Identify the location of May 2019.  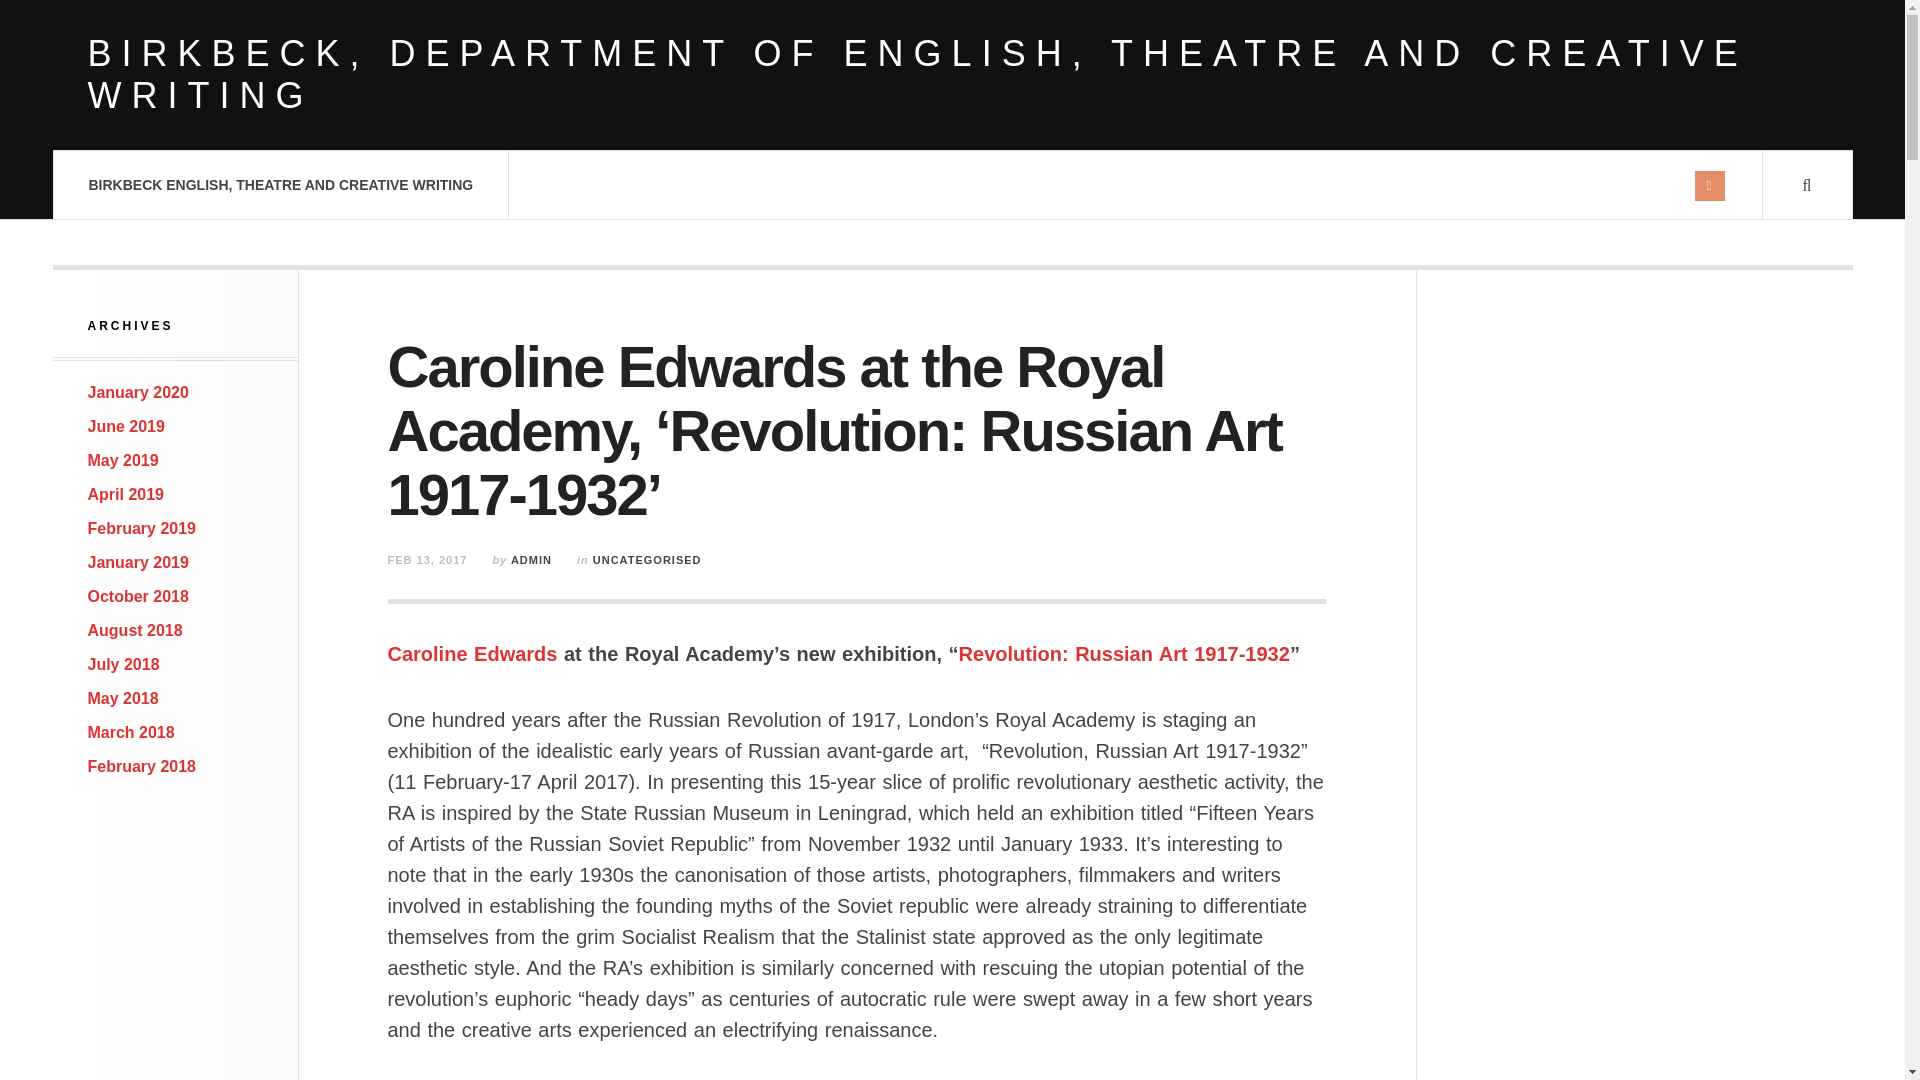
(124, 460).